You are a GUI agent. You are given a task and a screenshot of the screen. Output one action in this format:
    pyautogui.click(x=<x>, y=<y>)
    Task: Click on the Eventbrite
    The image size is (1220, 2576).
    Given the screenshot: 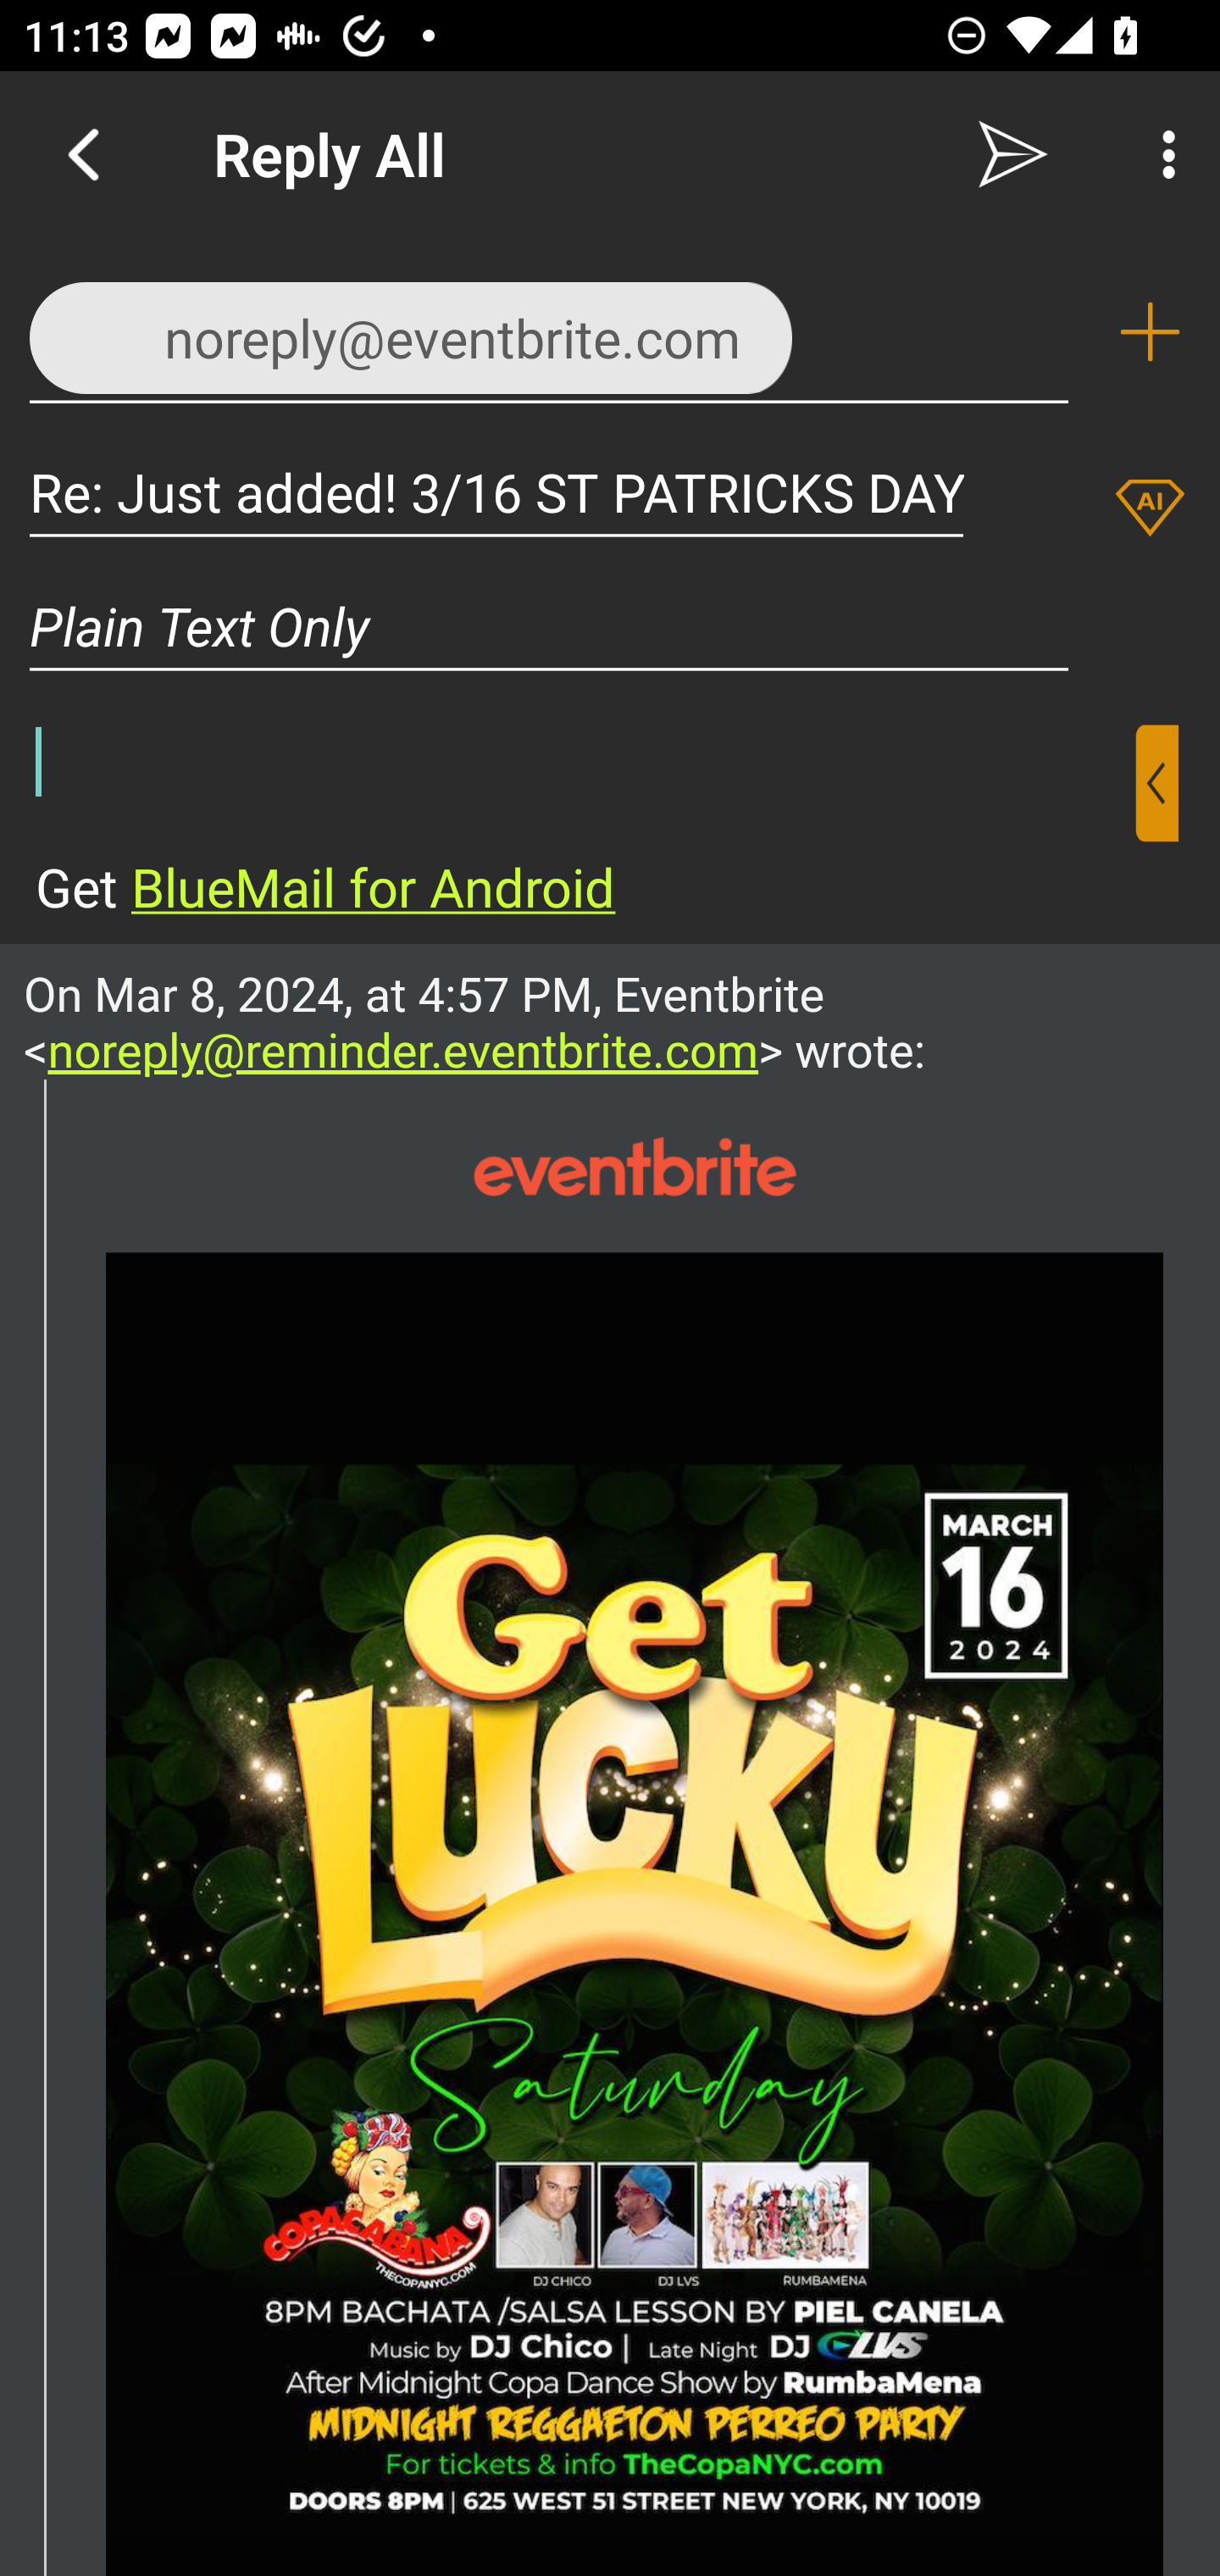 What is the action you would take?
    pyautogui.click(x=634, y=1166)
    